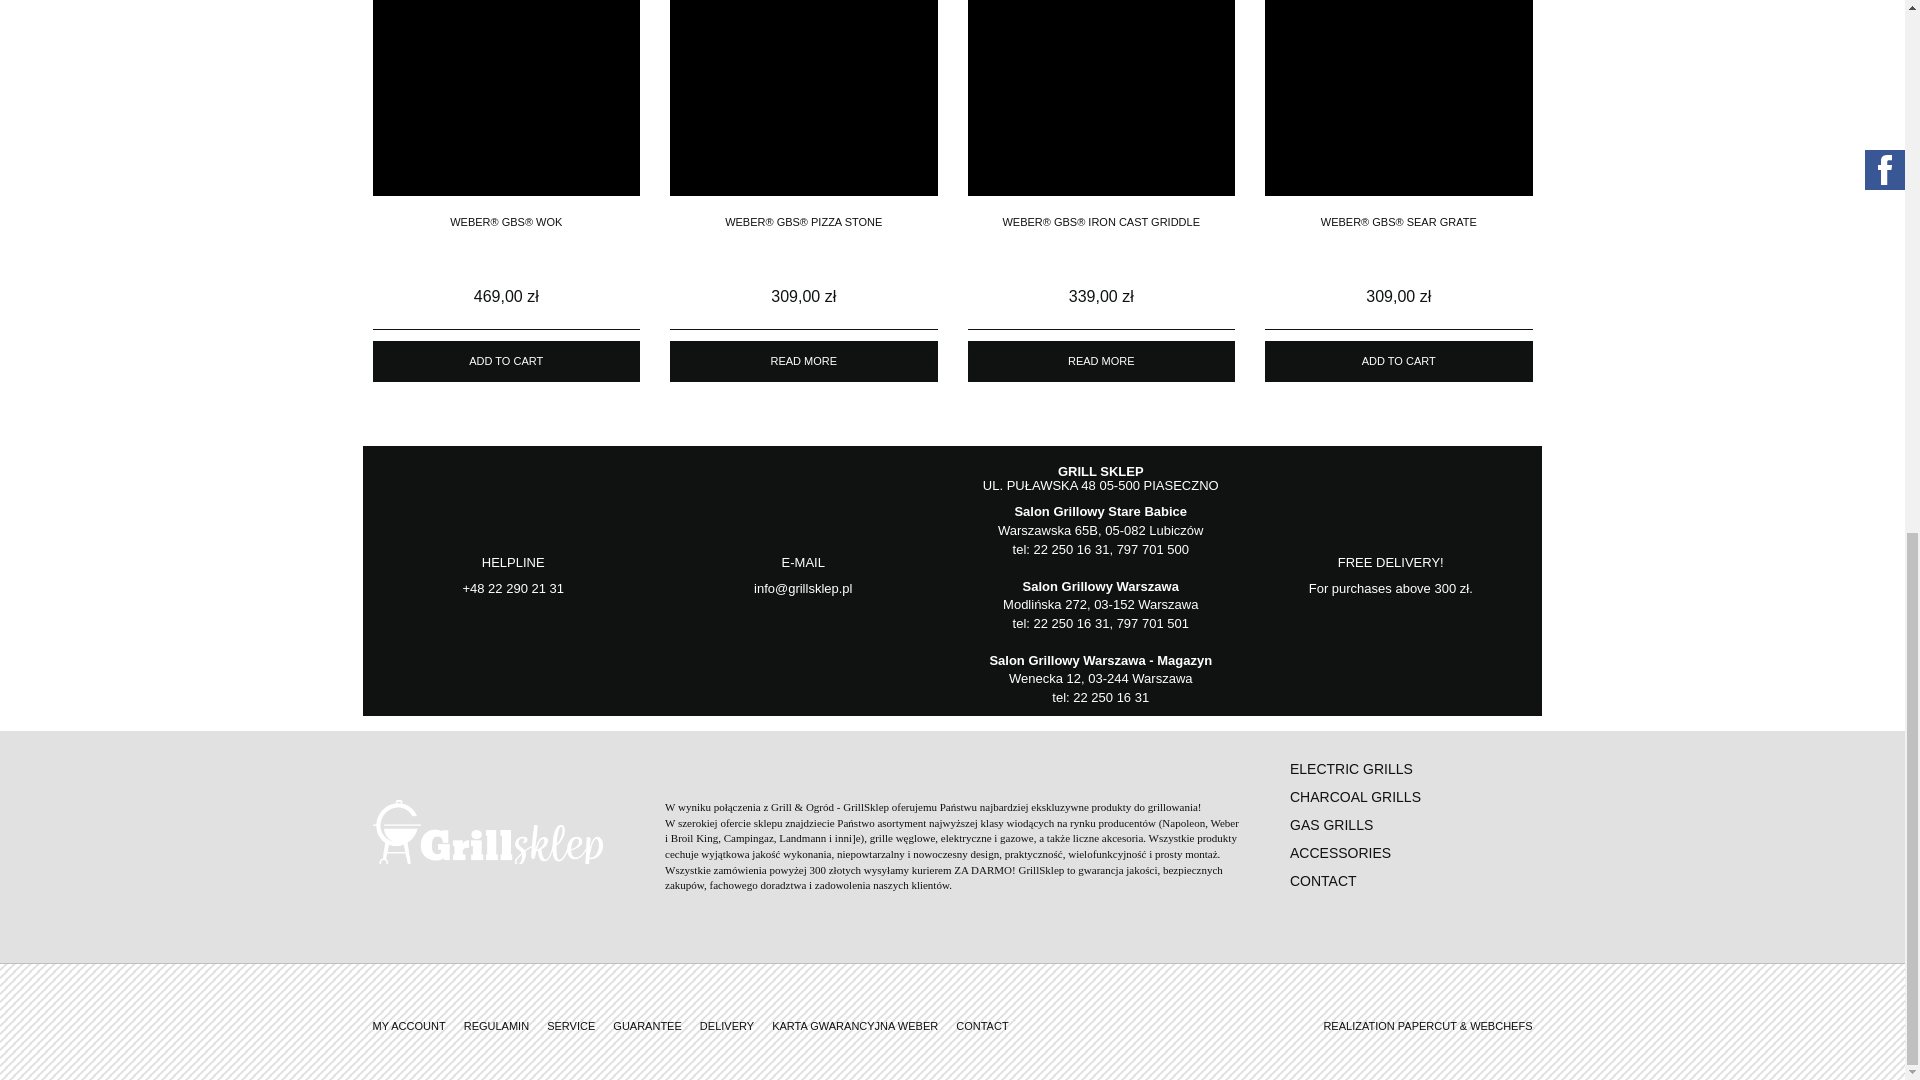 The height and width of the screenshot is (1080, 1920). What do you see at coordinates (804, 362) in the screenshot?
I see `READ MORE` at bounding box center [804, 362].